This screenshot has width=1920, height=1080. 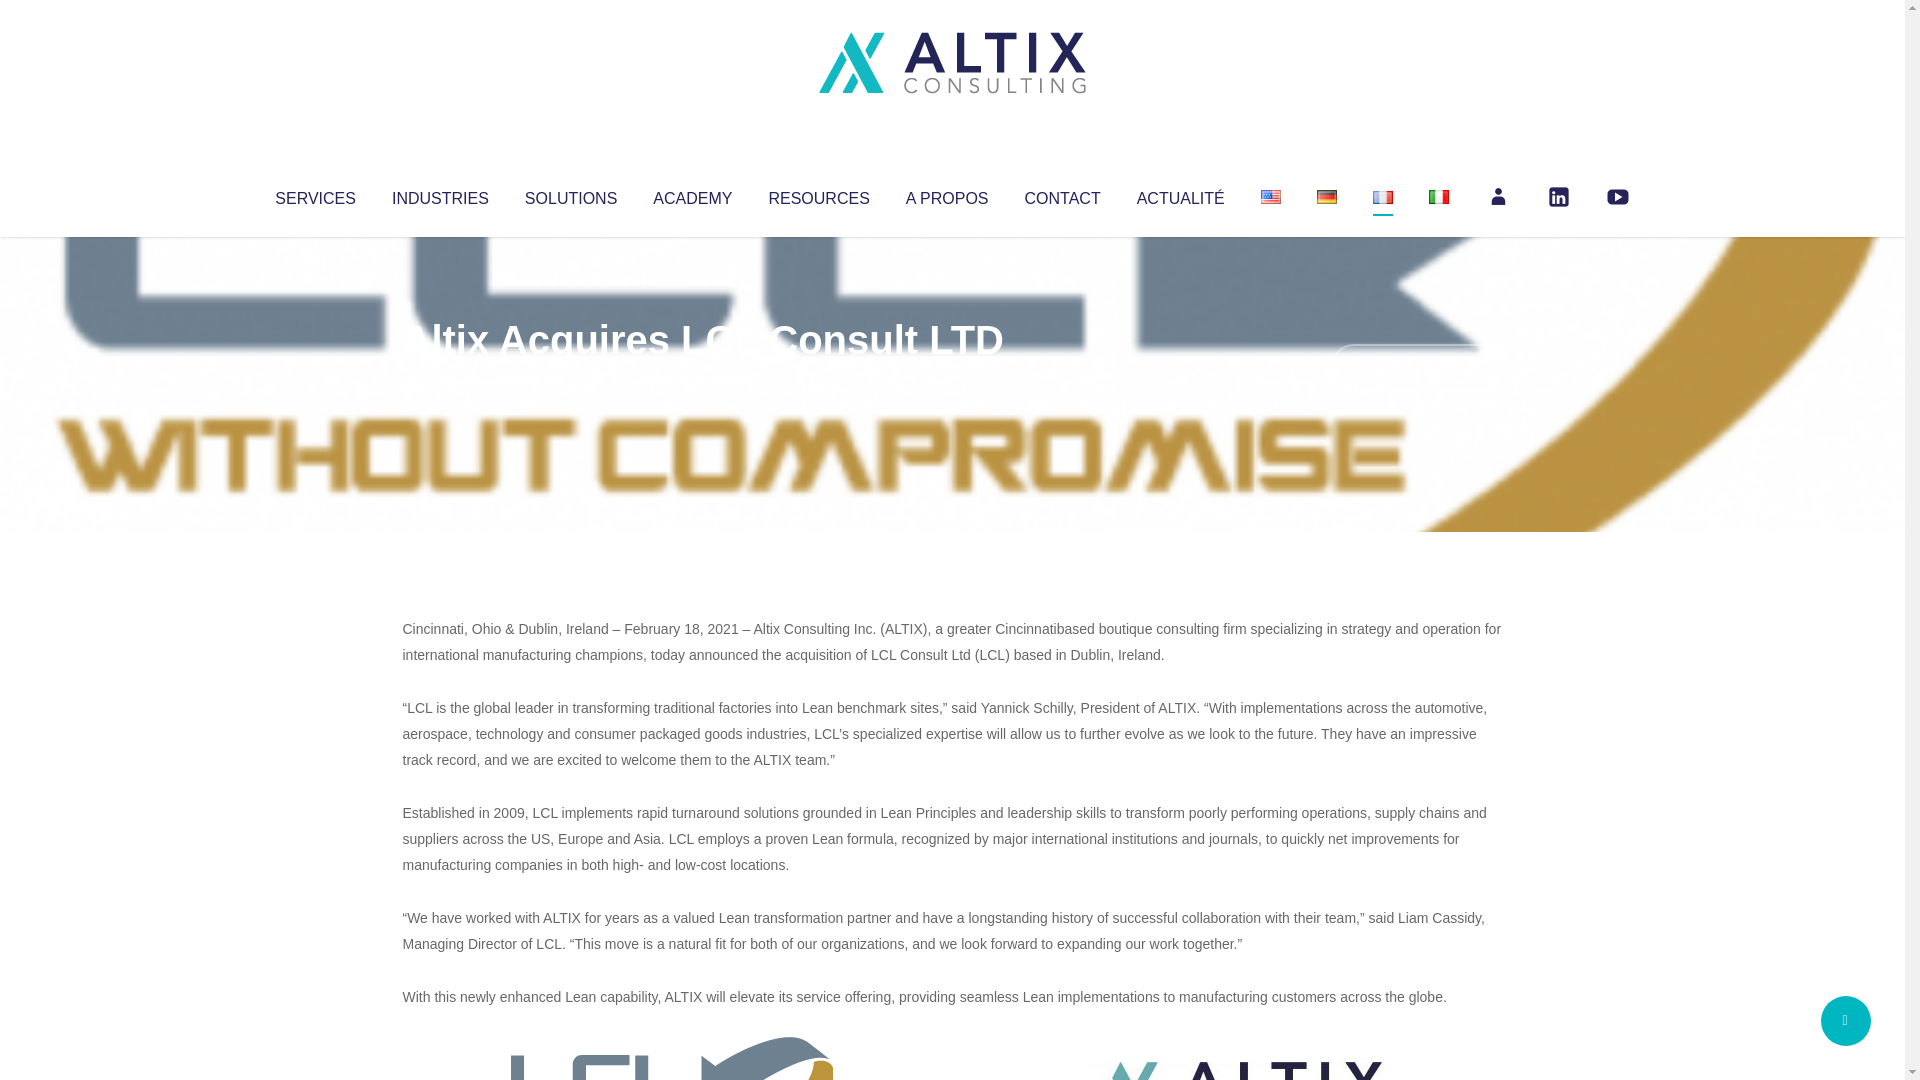 What do you see at coordinates (692, 194) in the screenshot?
I see `ACADEMY` at bounding box center [692, 194].